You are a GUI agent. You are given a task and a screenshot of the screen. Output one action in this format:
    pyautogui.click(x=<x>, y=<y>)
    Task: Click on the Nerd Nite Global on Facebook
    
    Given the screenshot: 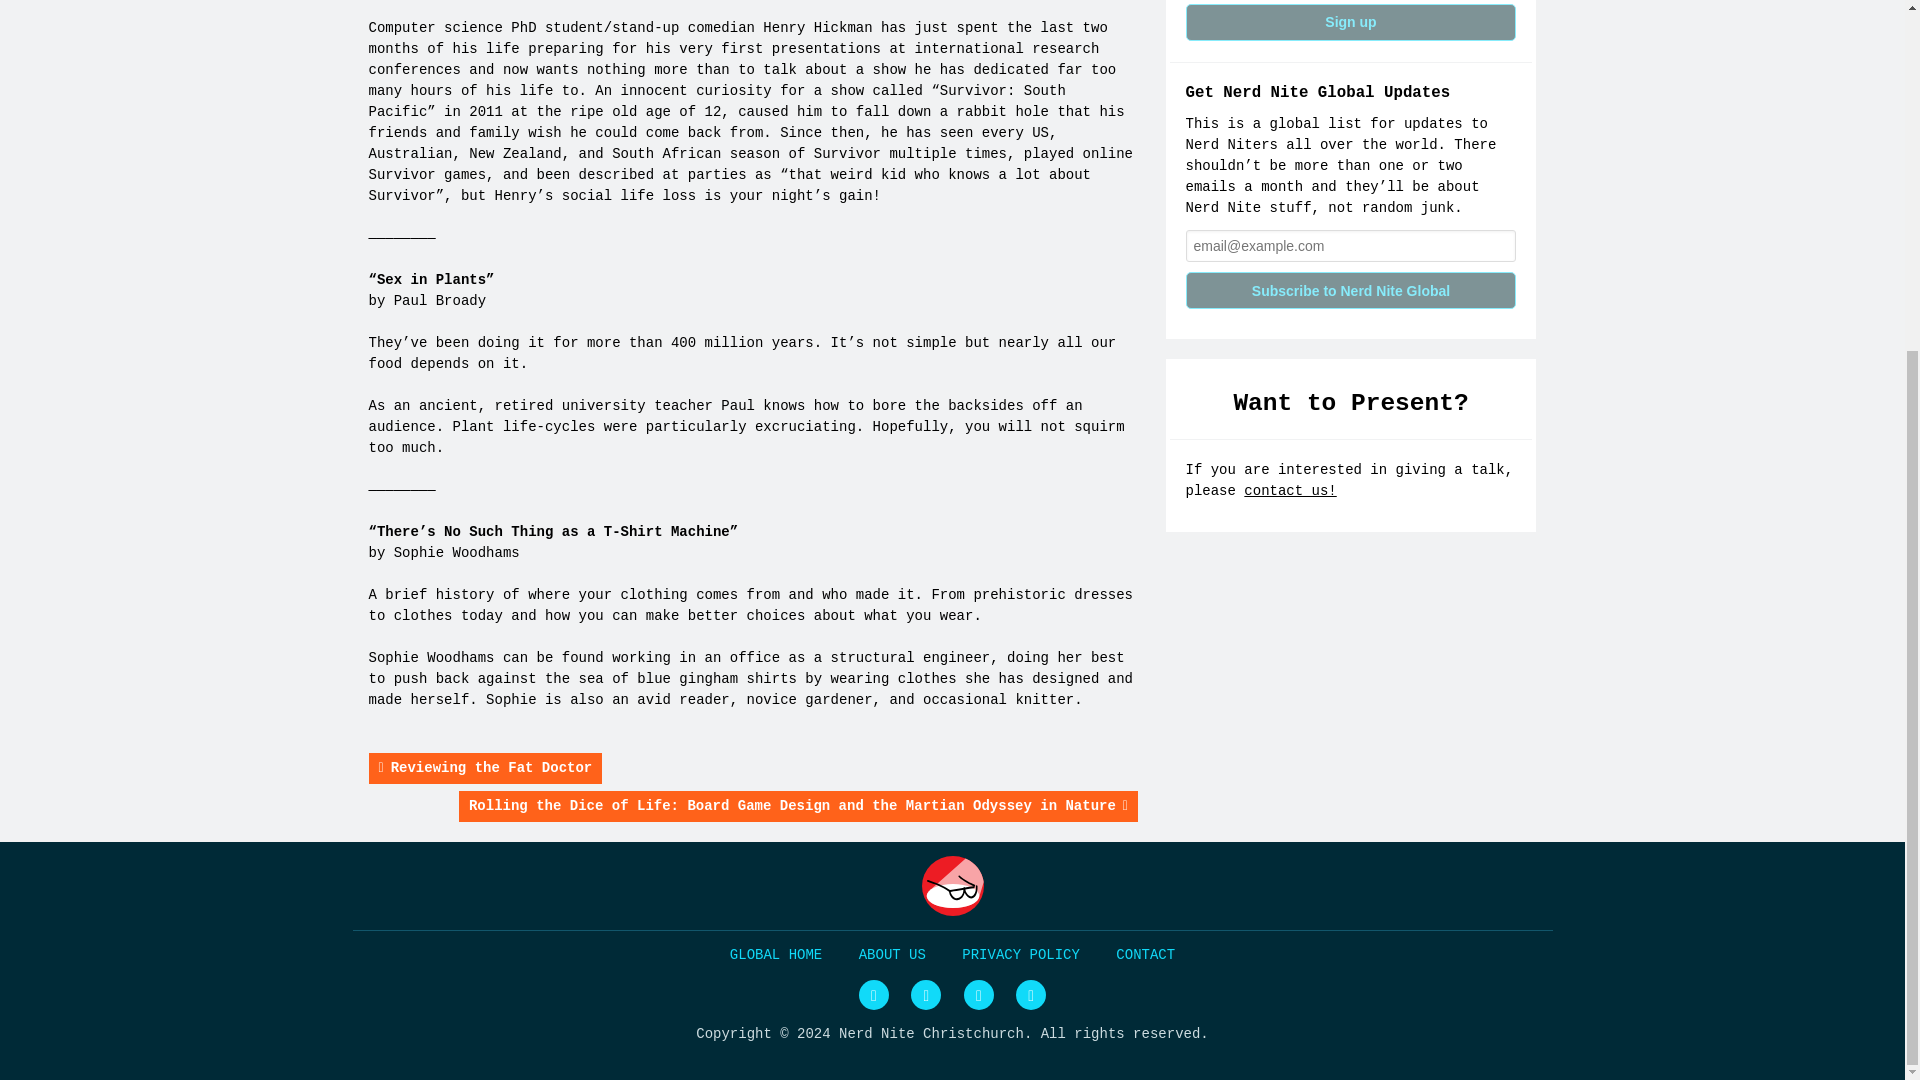 What is the action you would take?
    pyautogui.click(x=925, y=994)
    